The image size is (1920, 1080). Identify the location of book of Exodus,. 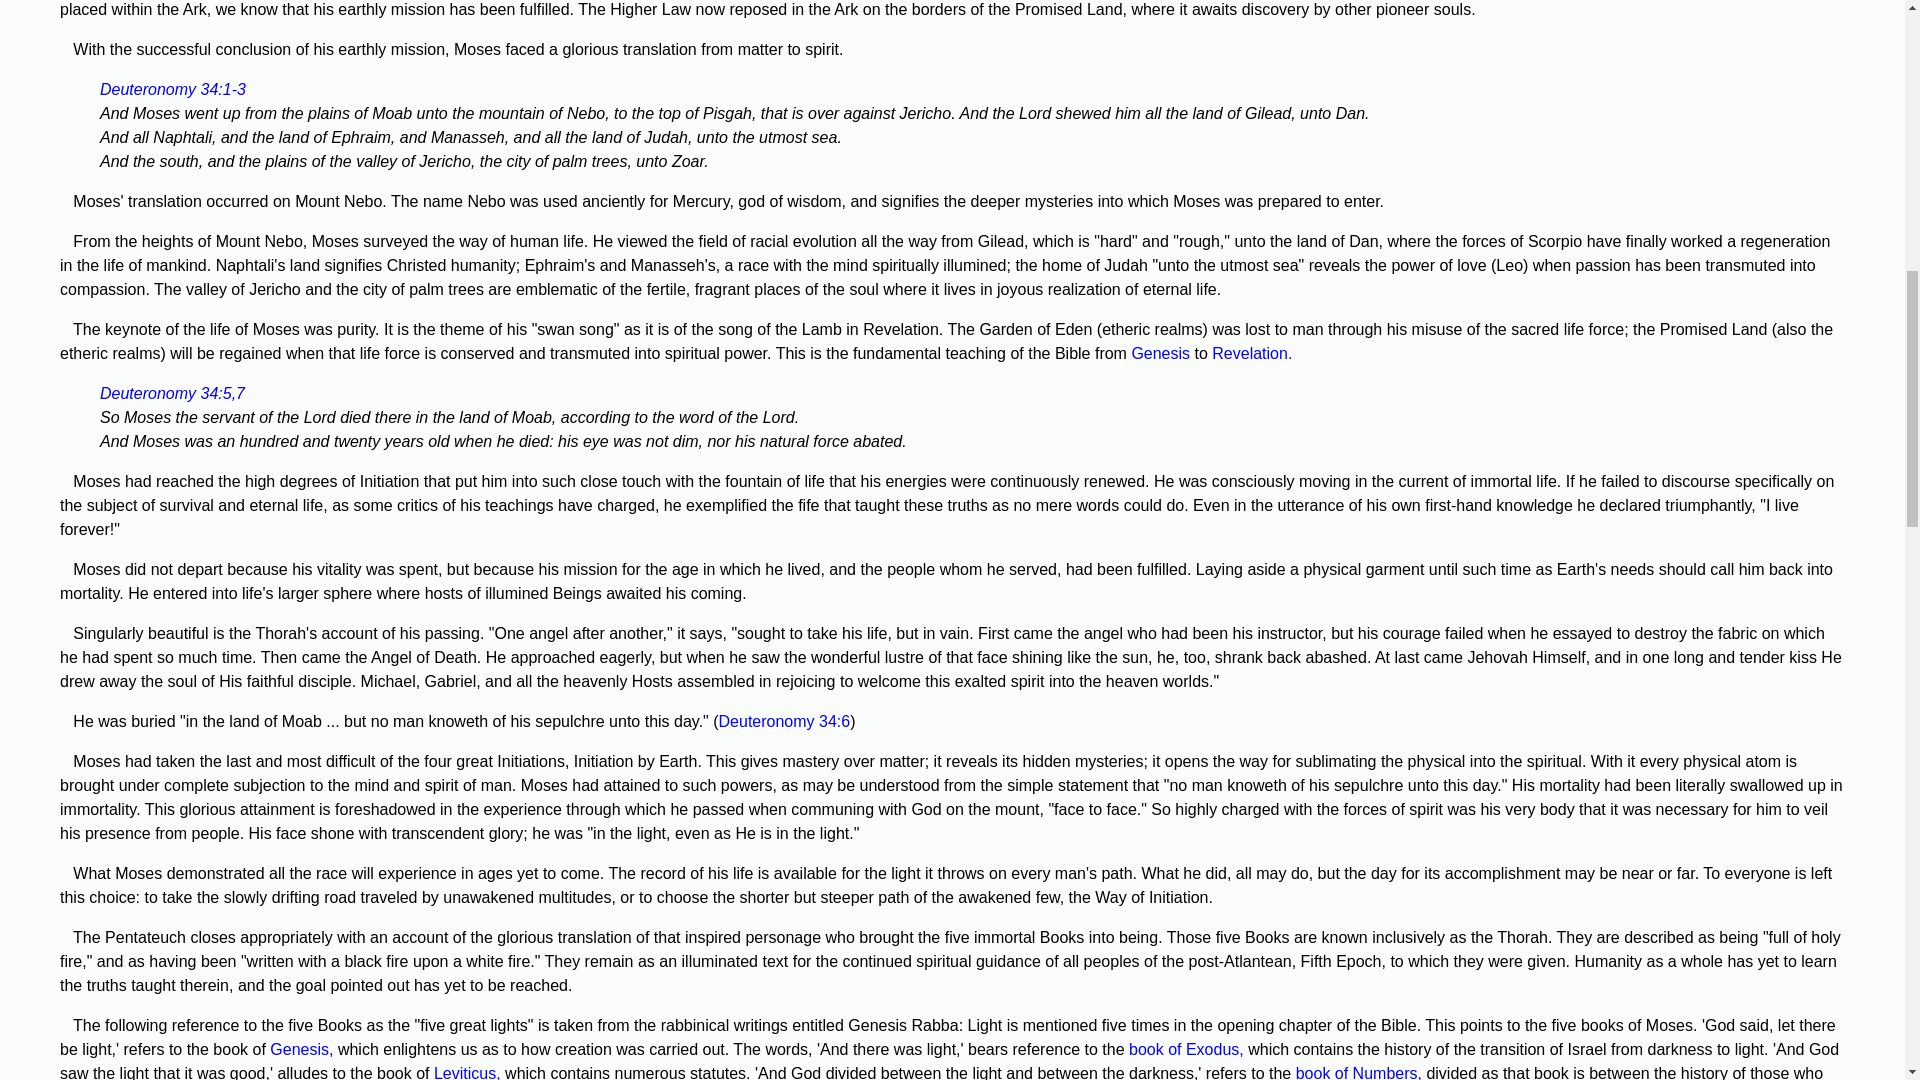
(1186, 1050).